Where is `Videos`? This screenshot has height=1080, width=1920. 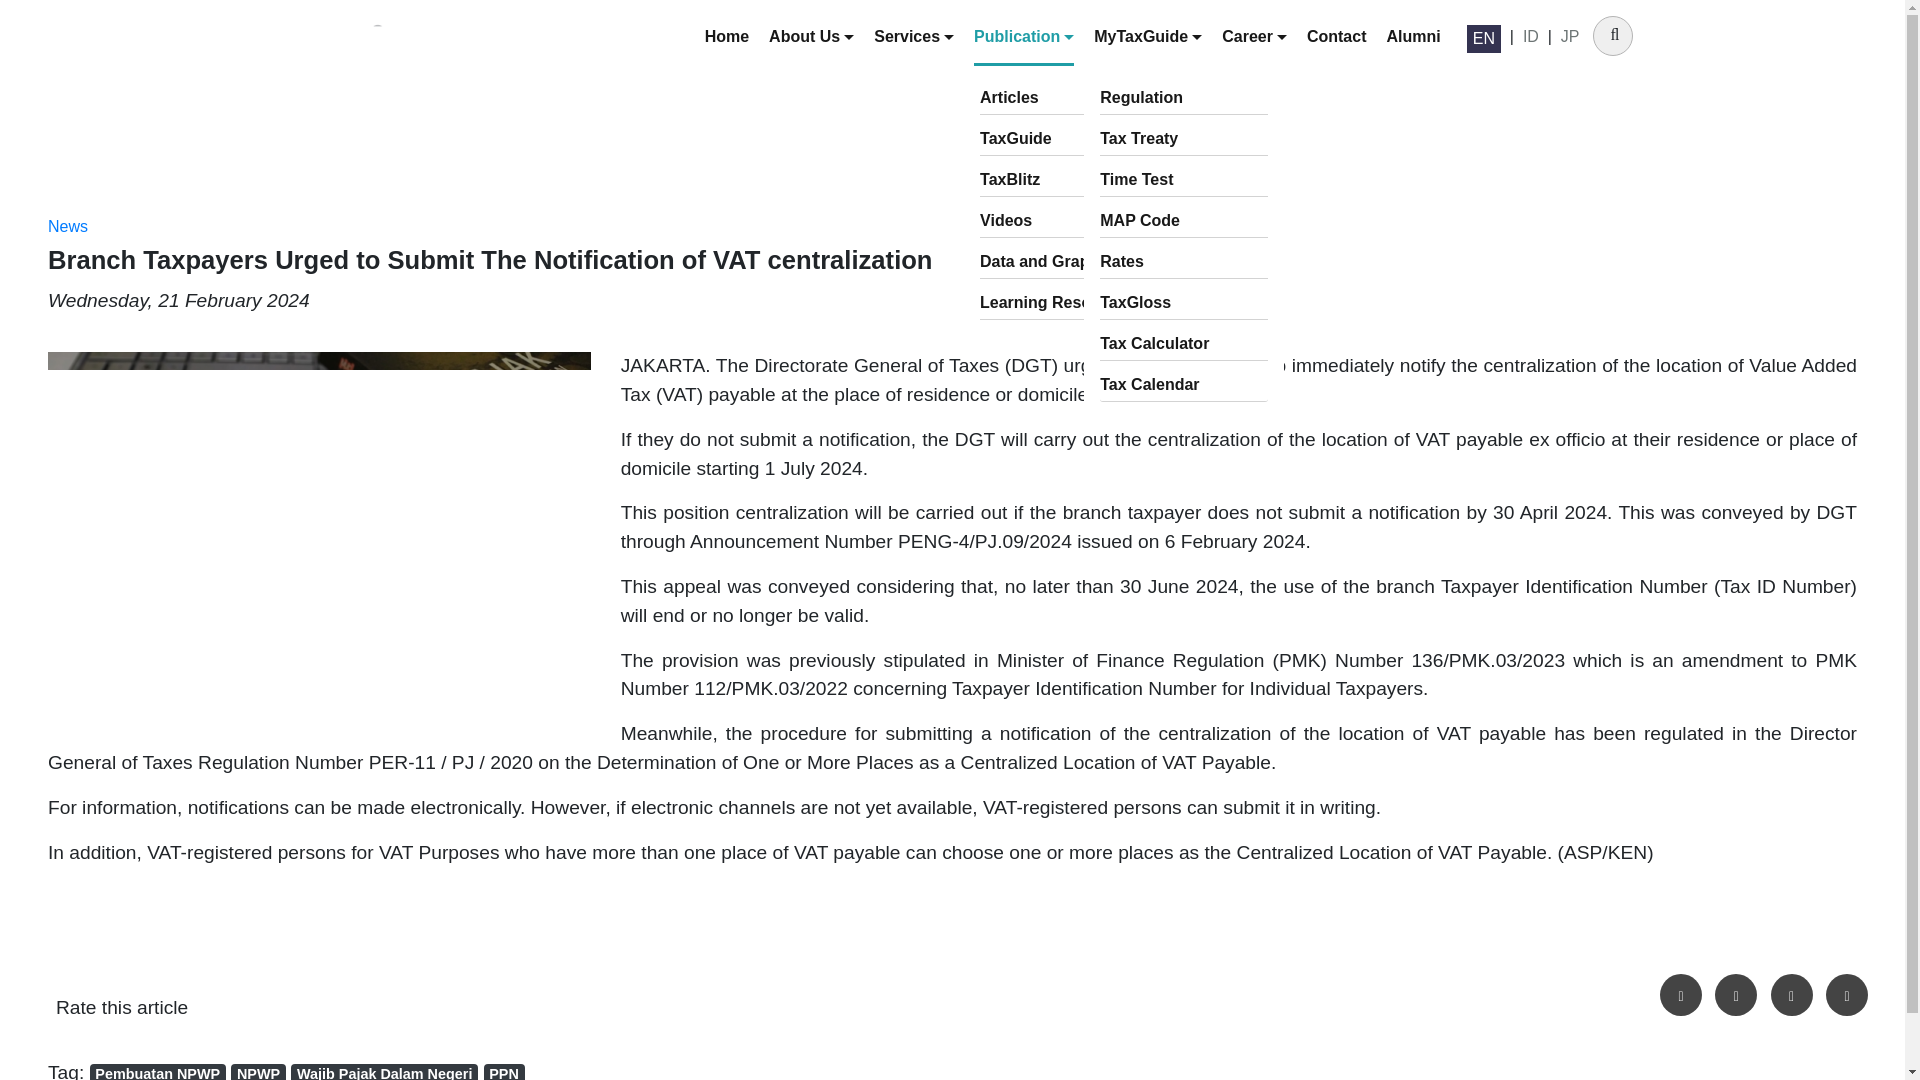 Videos is located at coordinates (1064, 221).